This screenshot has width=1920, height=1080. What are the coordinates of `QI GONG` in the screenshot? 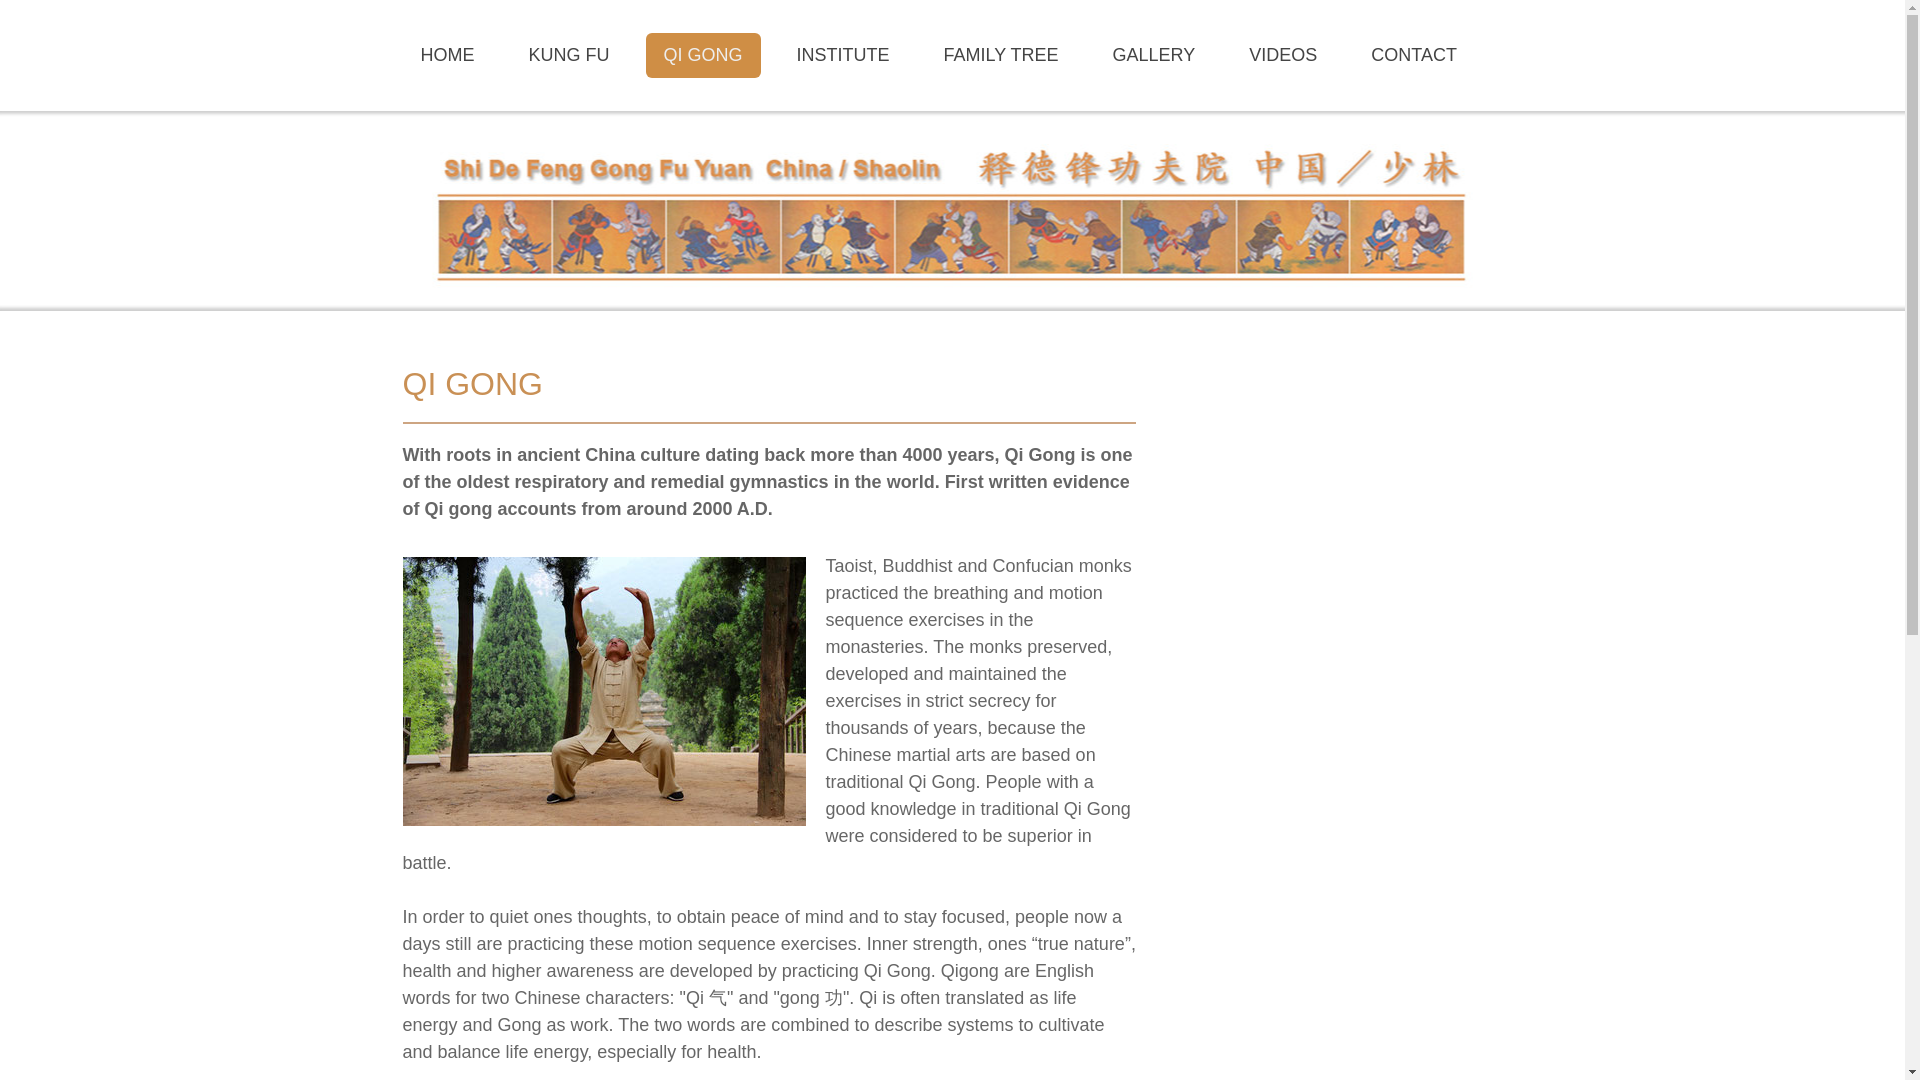 It's located at (702, 55).